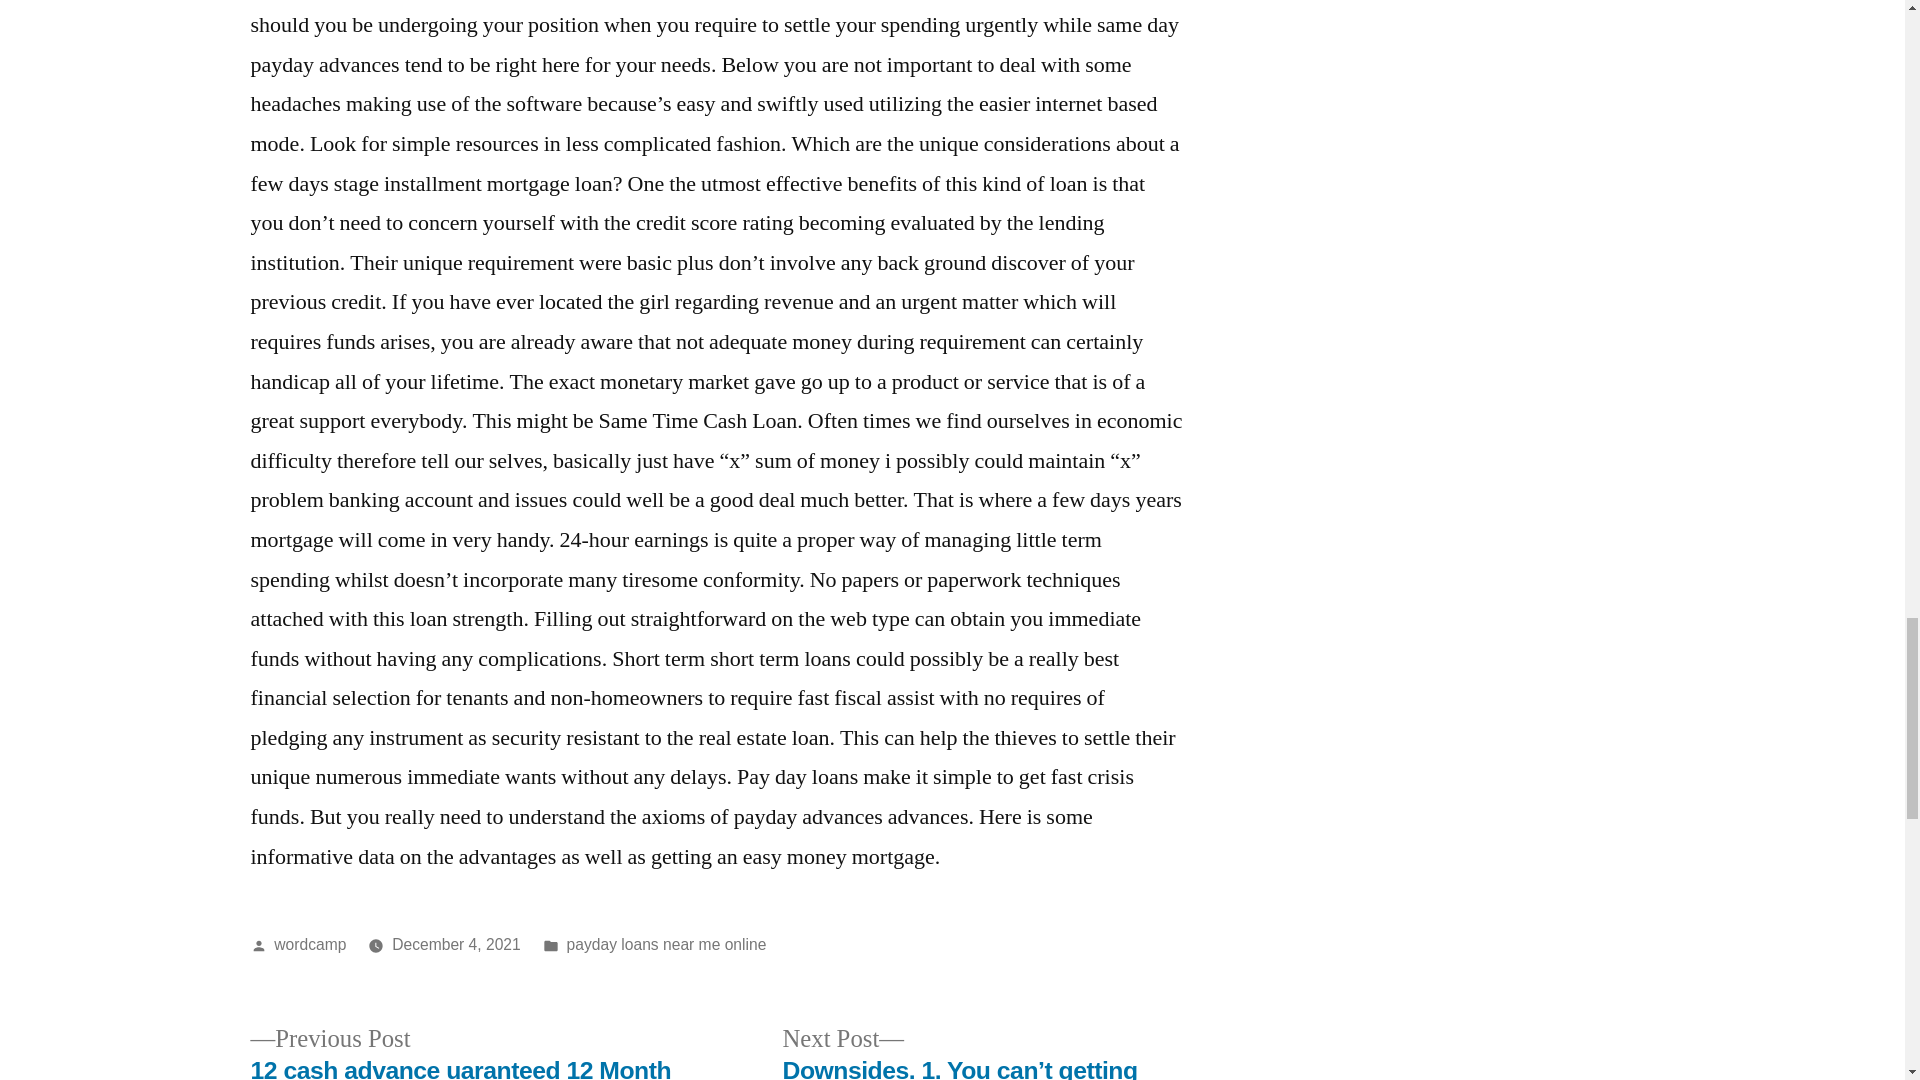 The height and width of the screenshot is (1080, 1920). I want to click on payday loans near me online, so click(666, 944).